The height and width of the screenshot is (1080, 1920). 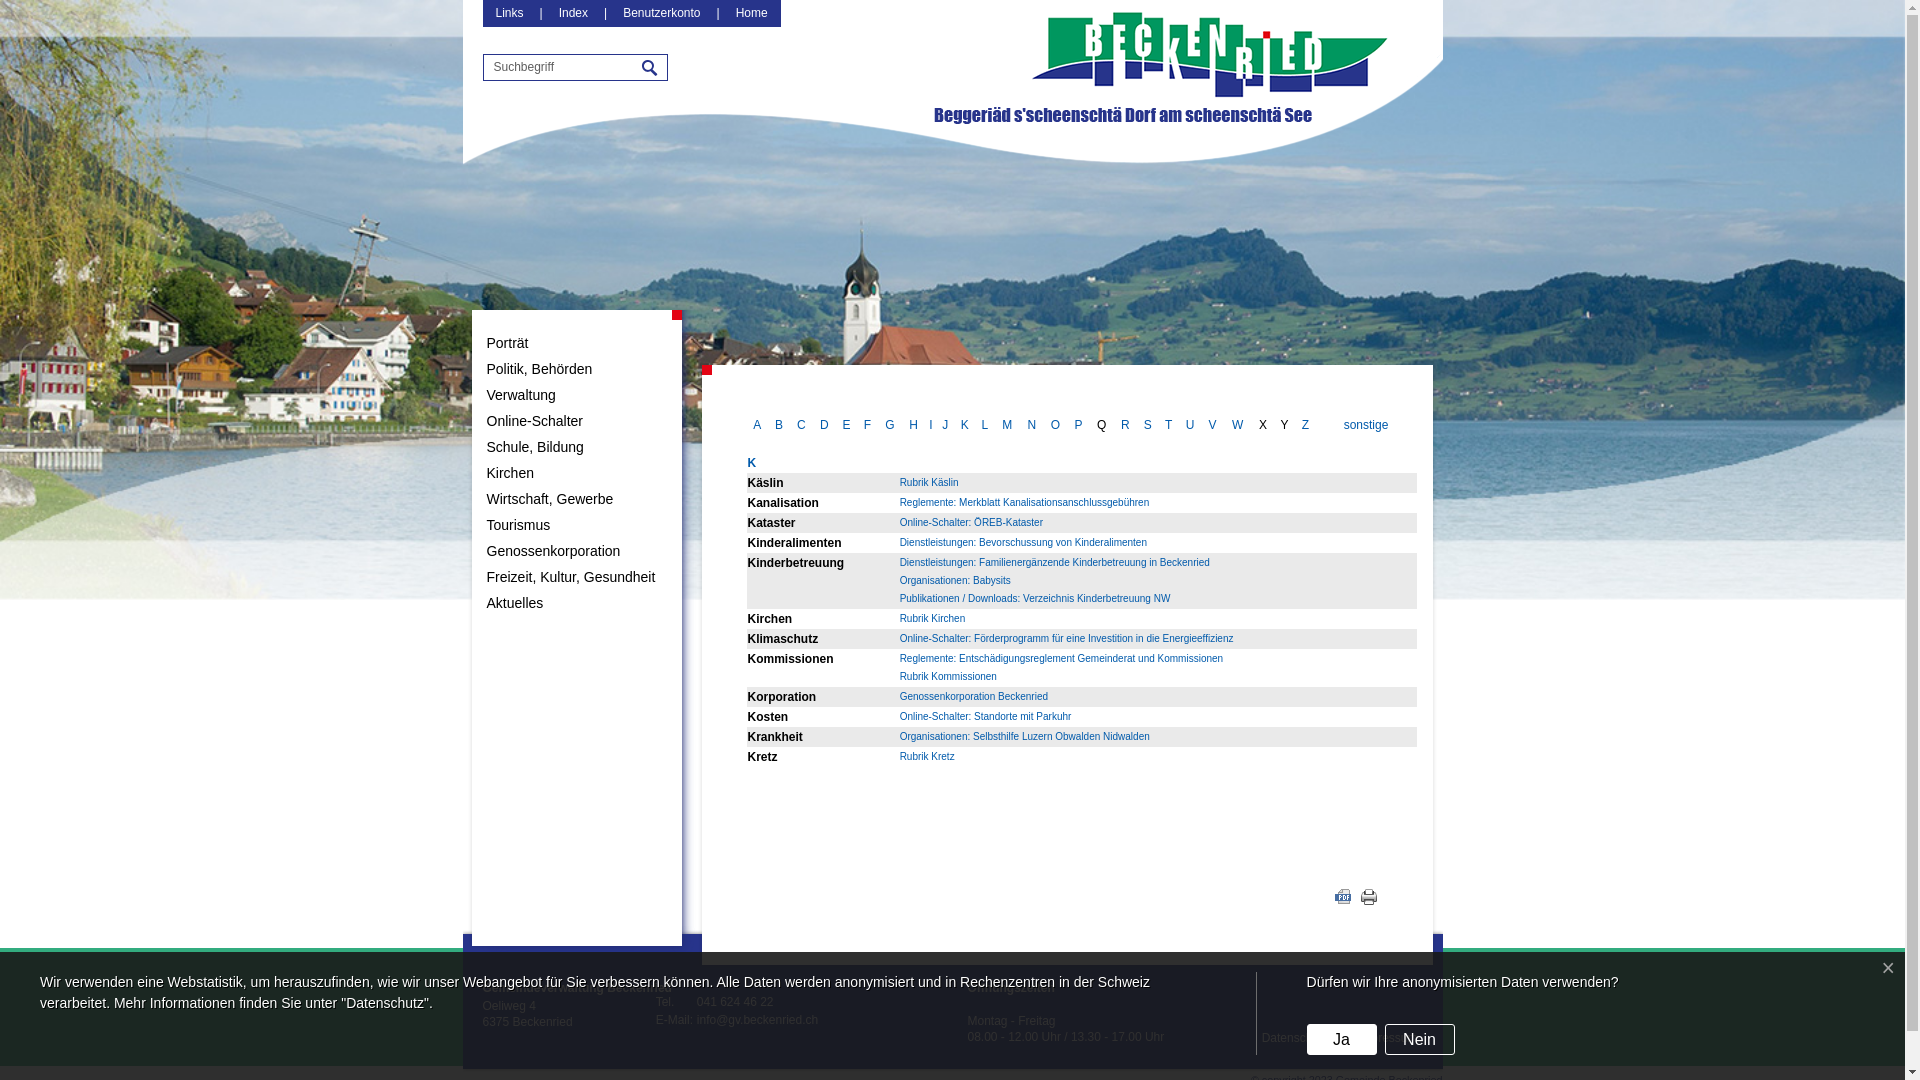 What do you see at coordinates (974, 696) in the screenshot?
I see `Genossenkorporation Beckenried` at bounding box center [974, 696].